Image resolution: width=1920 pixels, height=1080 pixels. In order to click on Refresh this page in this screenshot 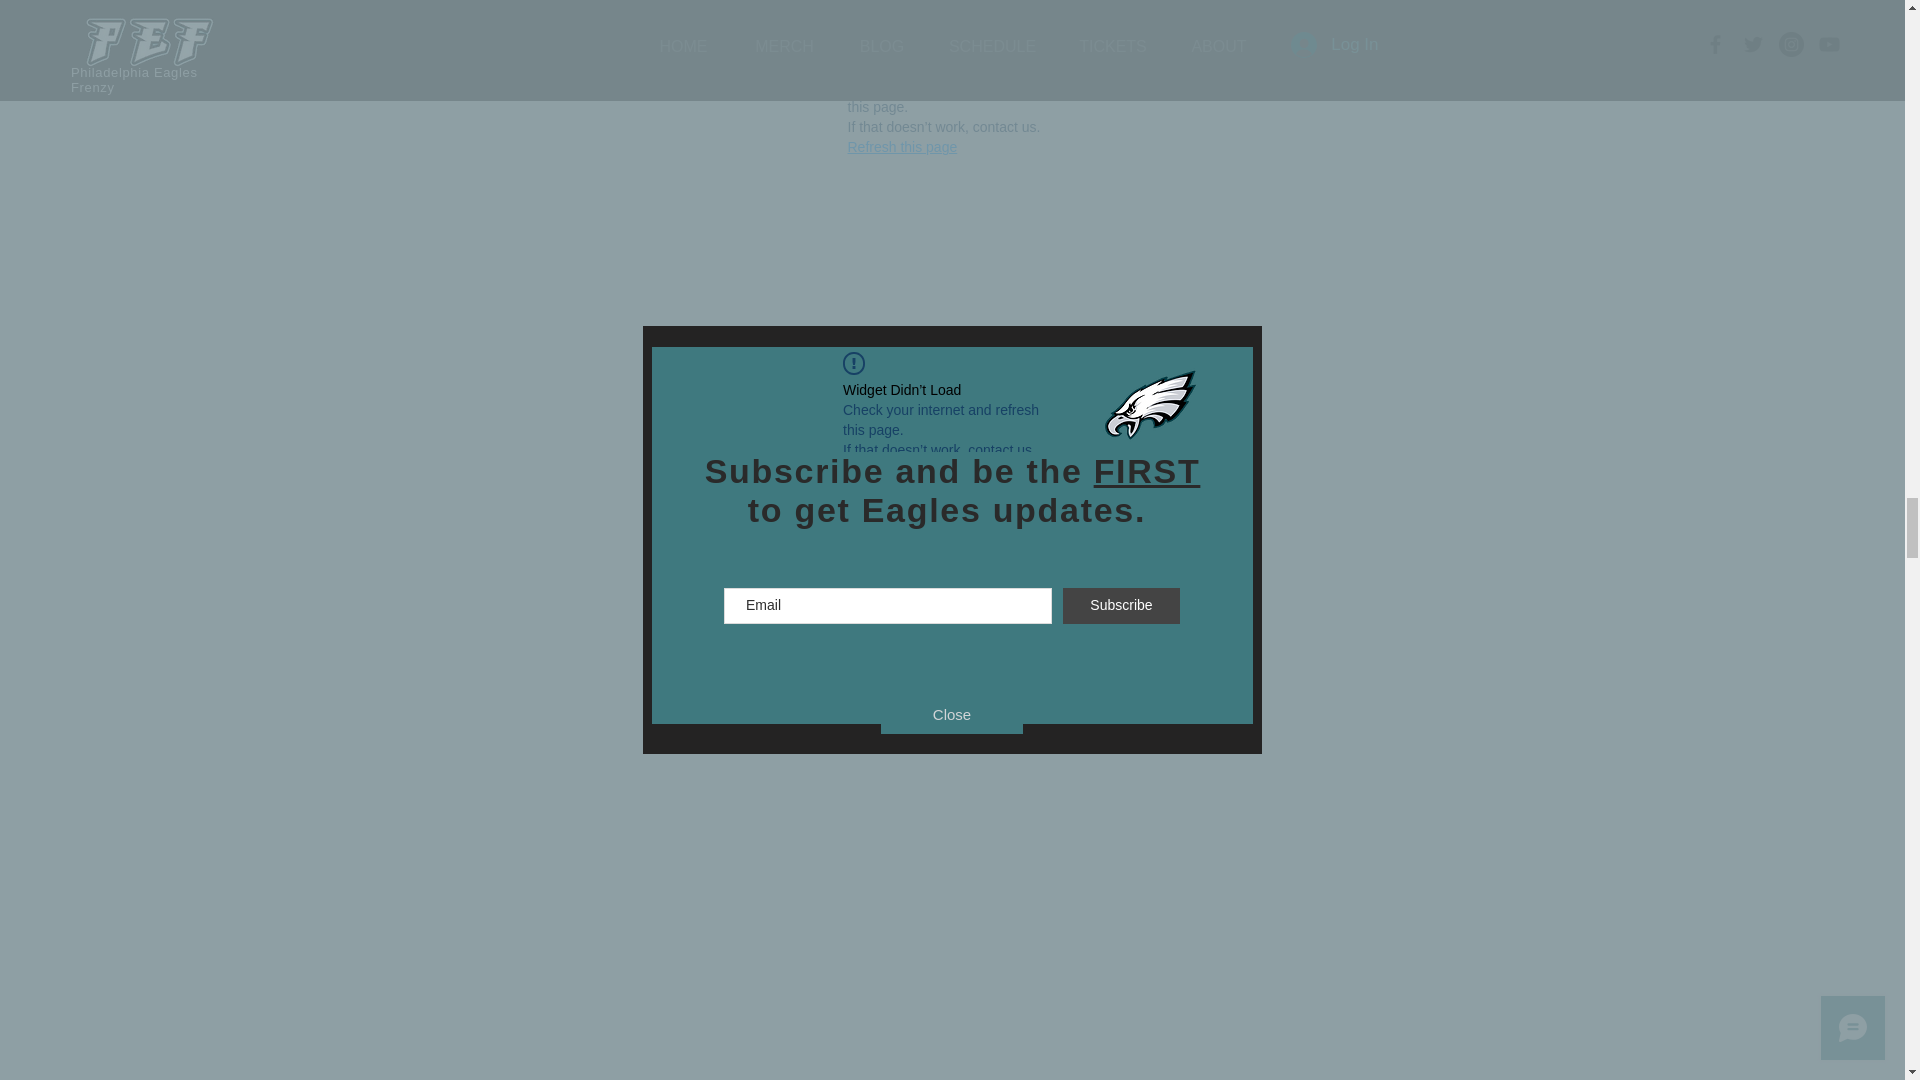, I will do `click(903, 146)`.